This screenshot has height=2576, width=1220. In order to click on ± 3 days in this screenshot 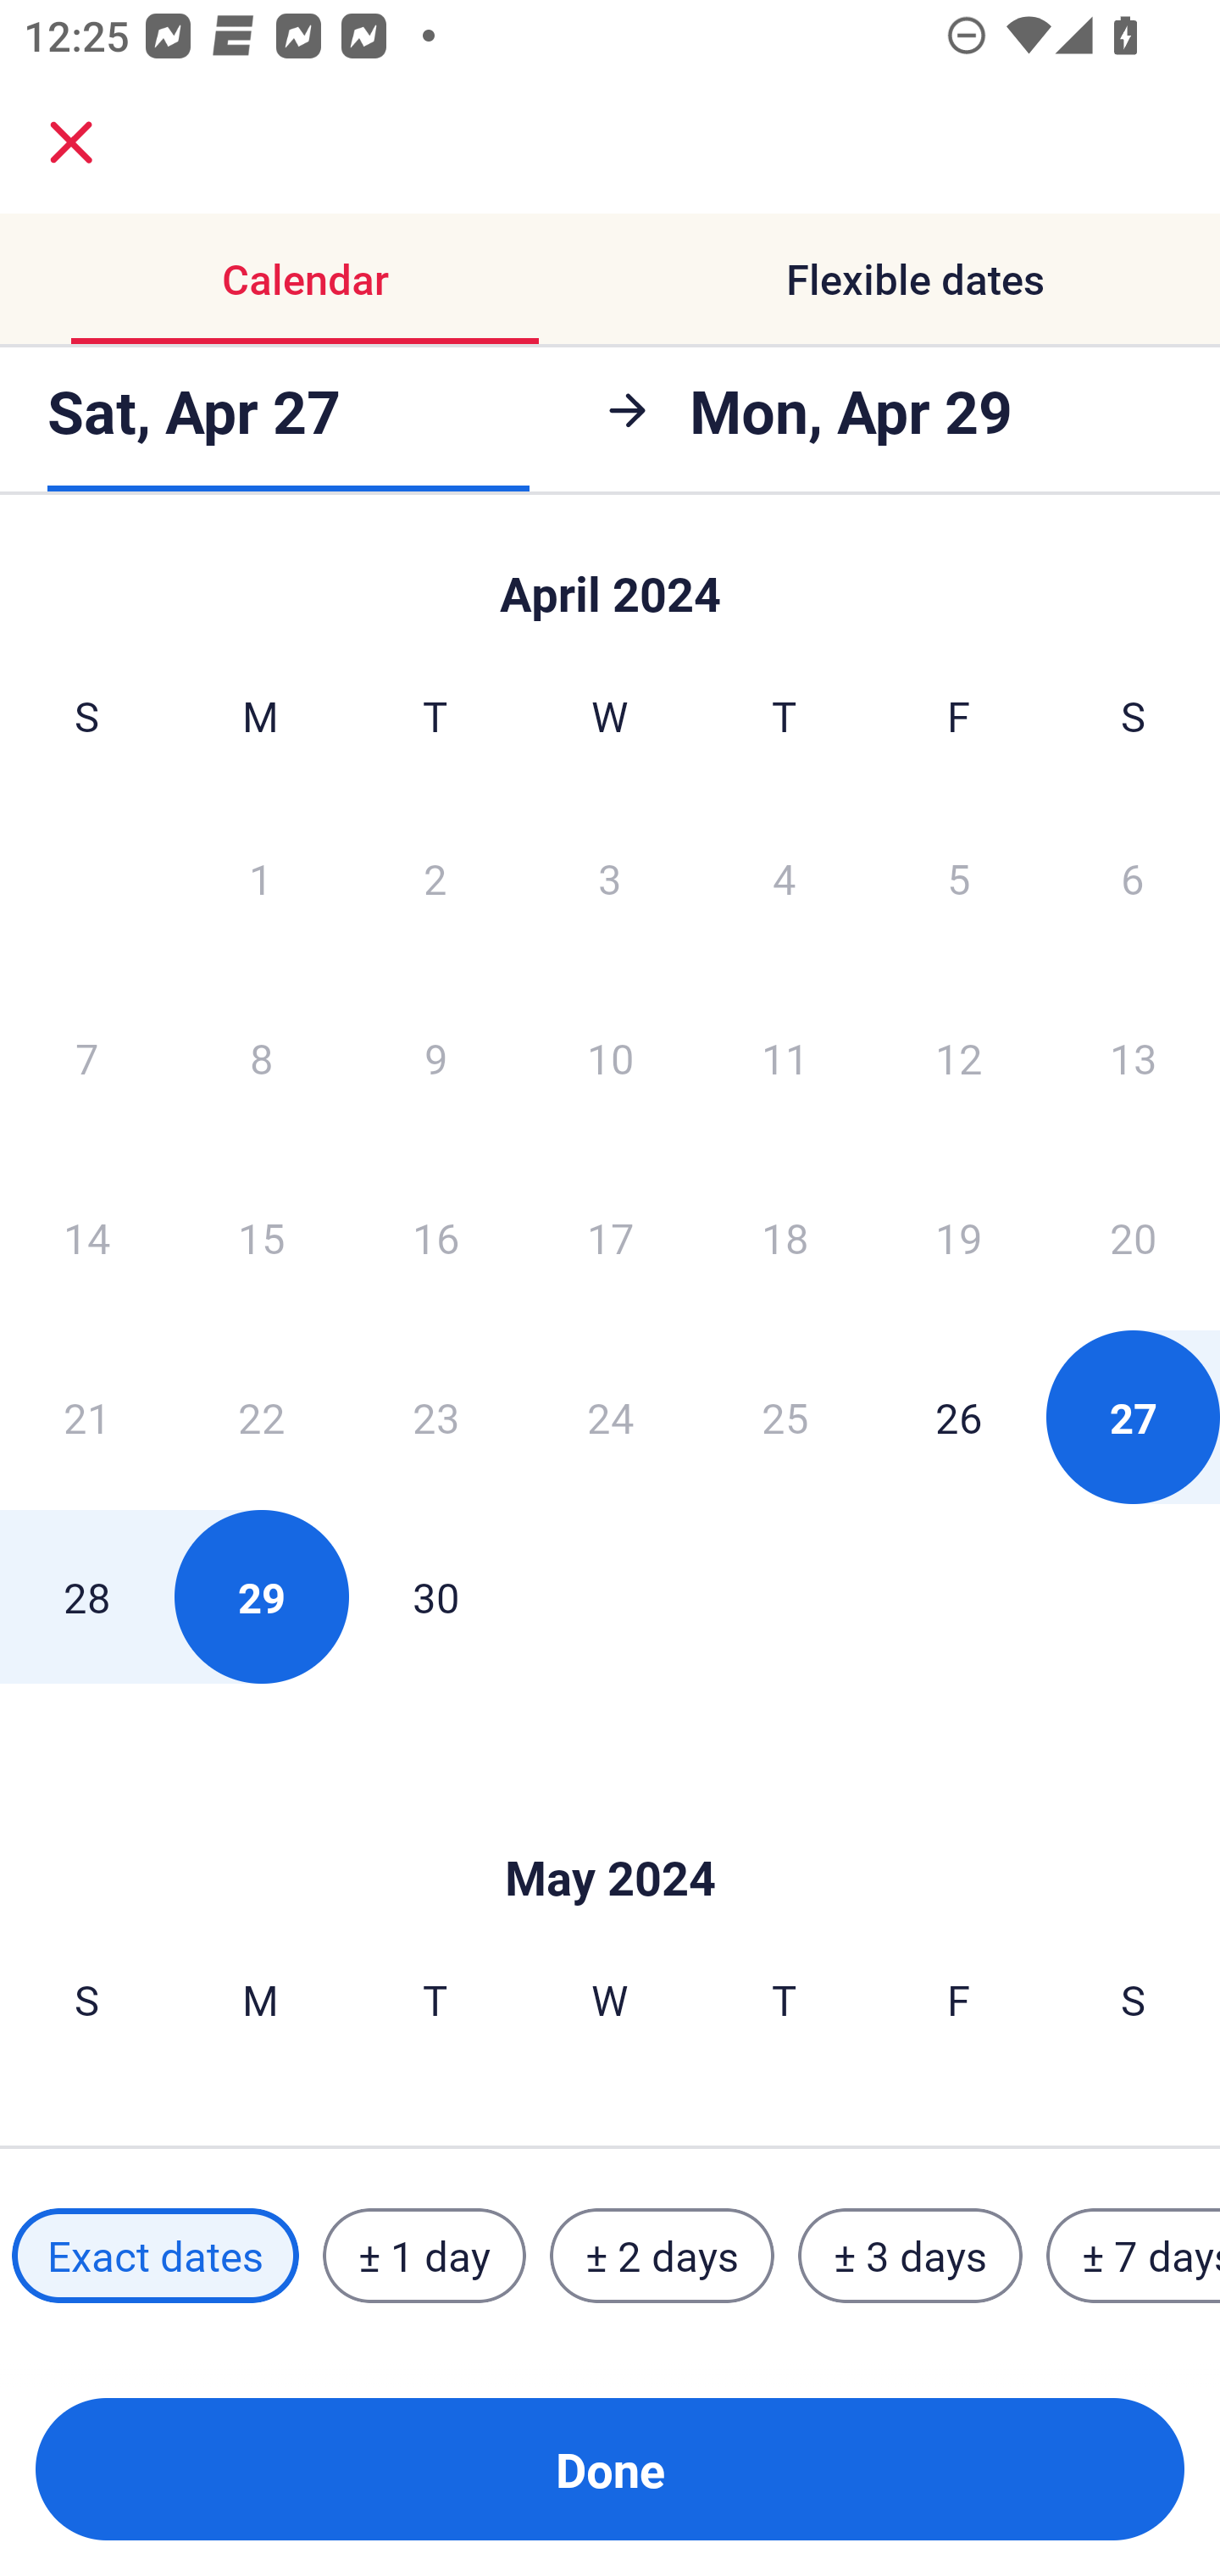, I will do `click(910, 2255)`.